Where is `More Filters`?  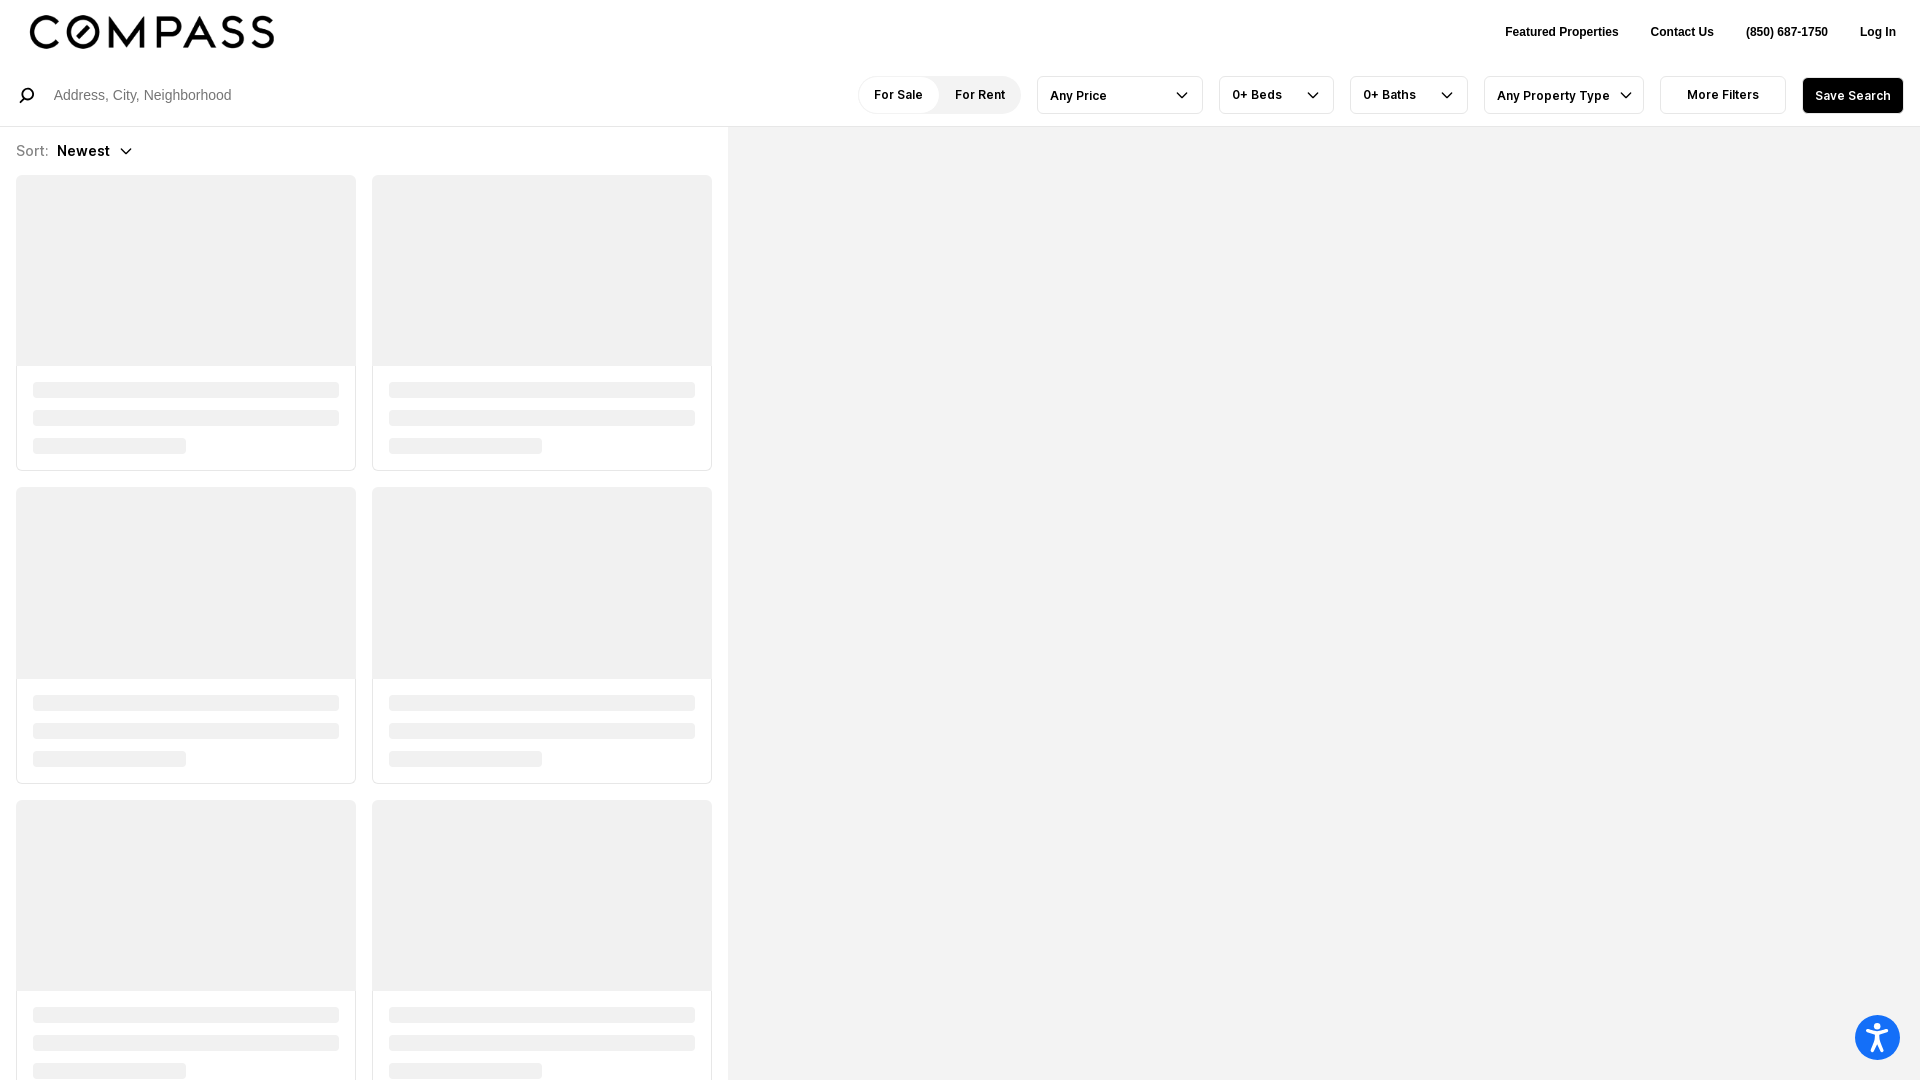 More Filters is located at coordinates (1723, 95).